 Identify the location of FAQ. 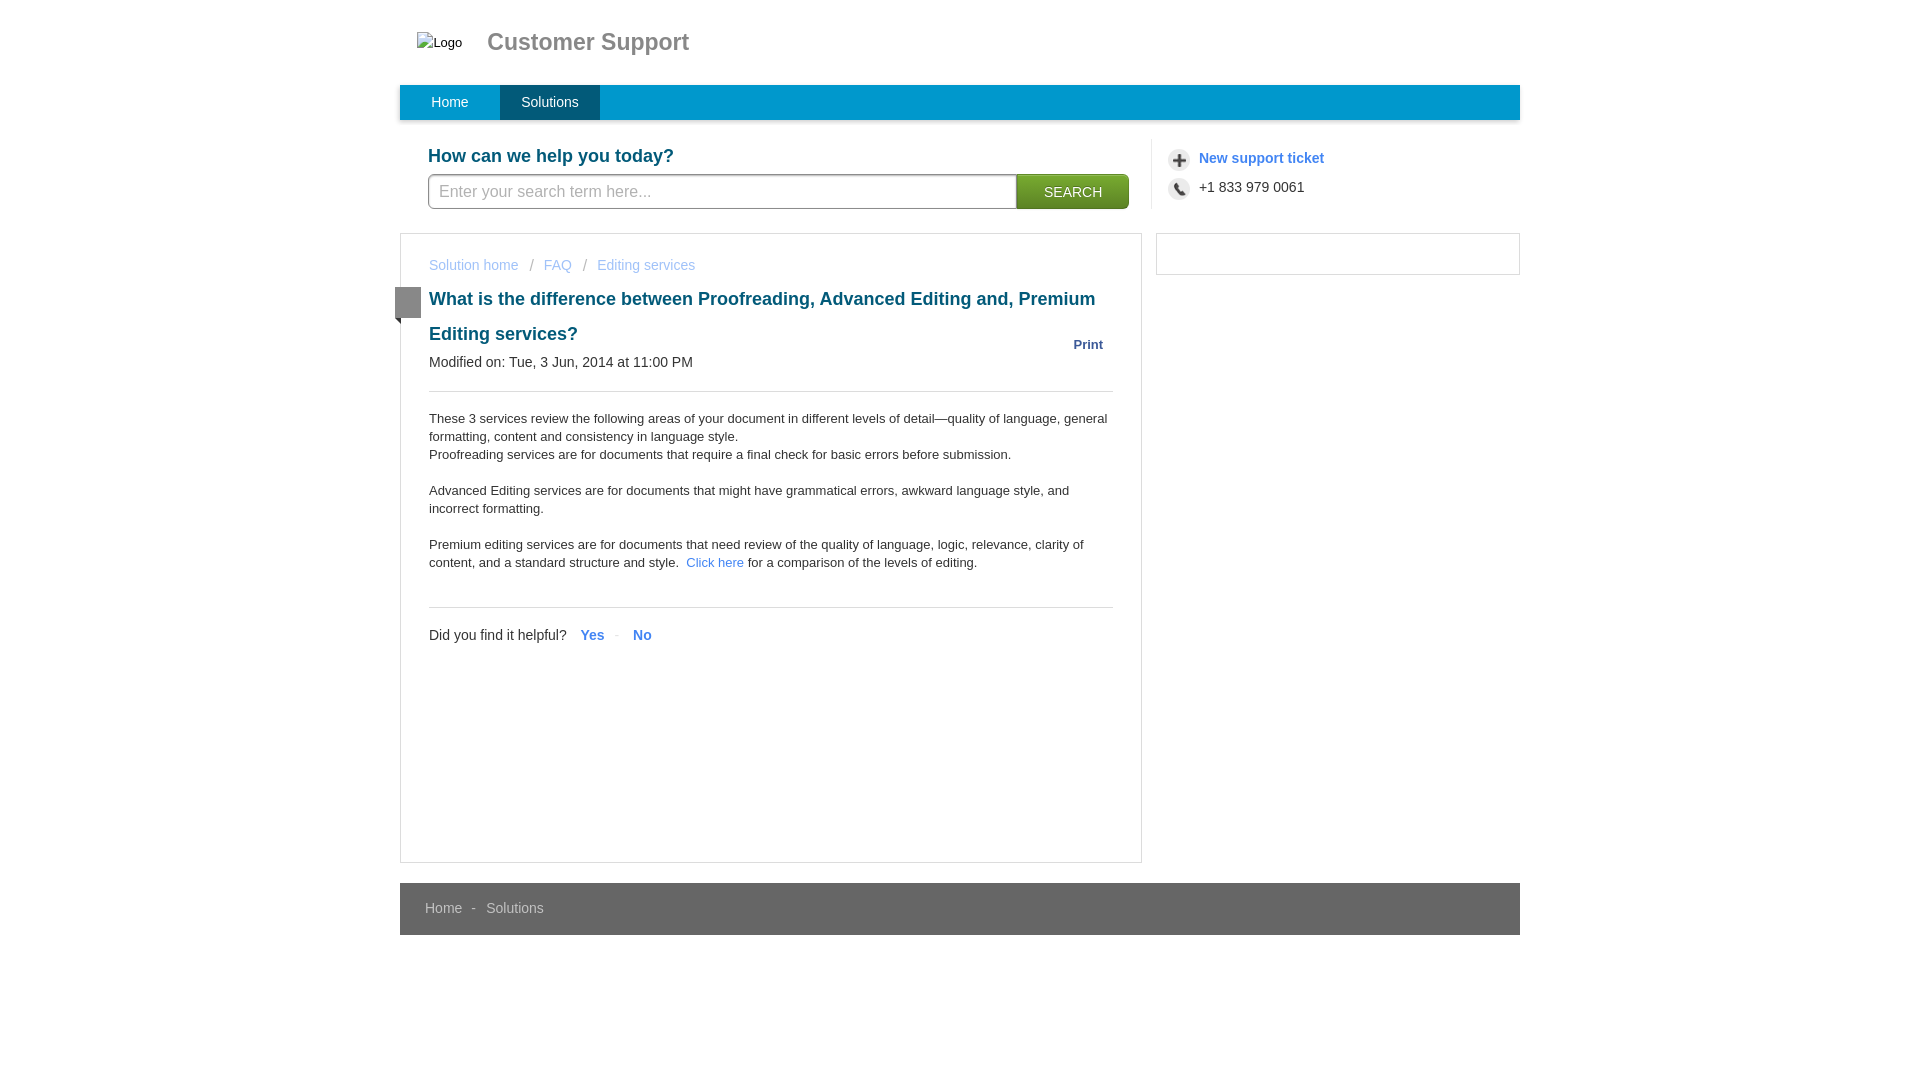
(550, 265).